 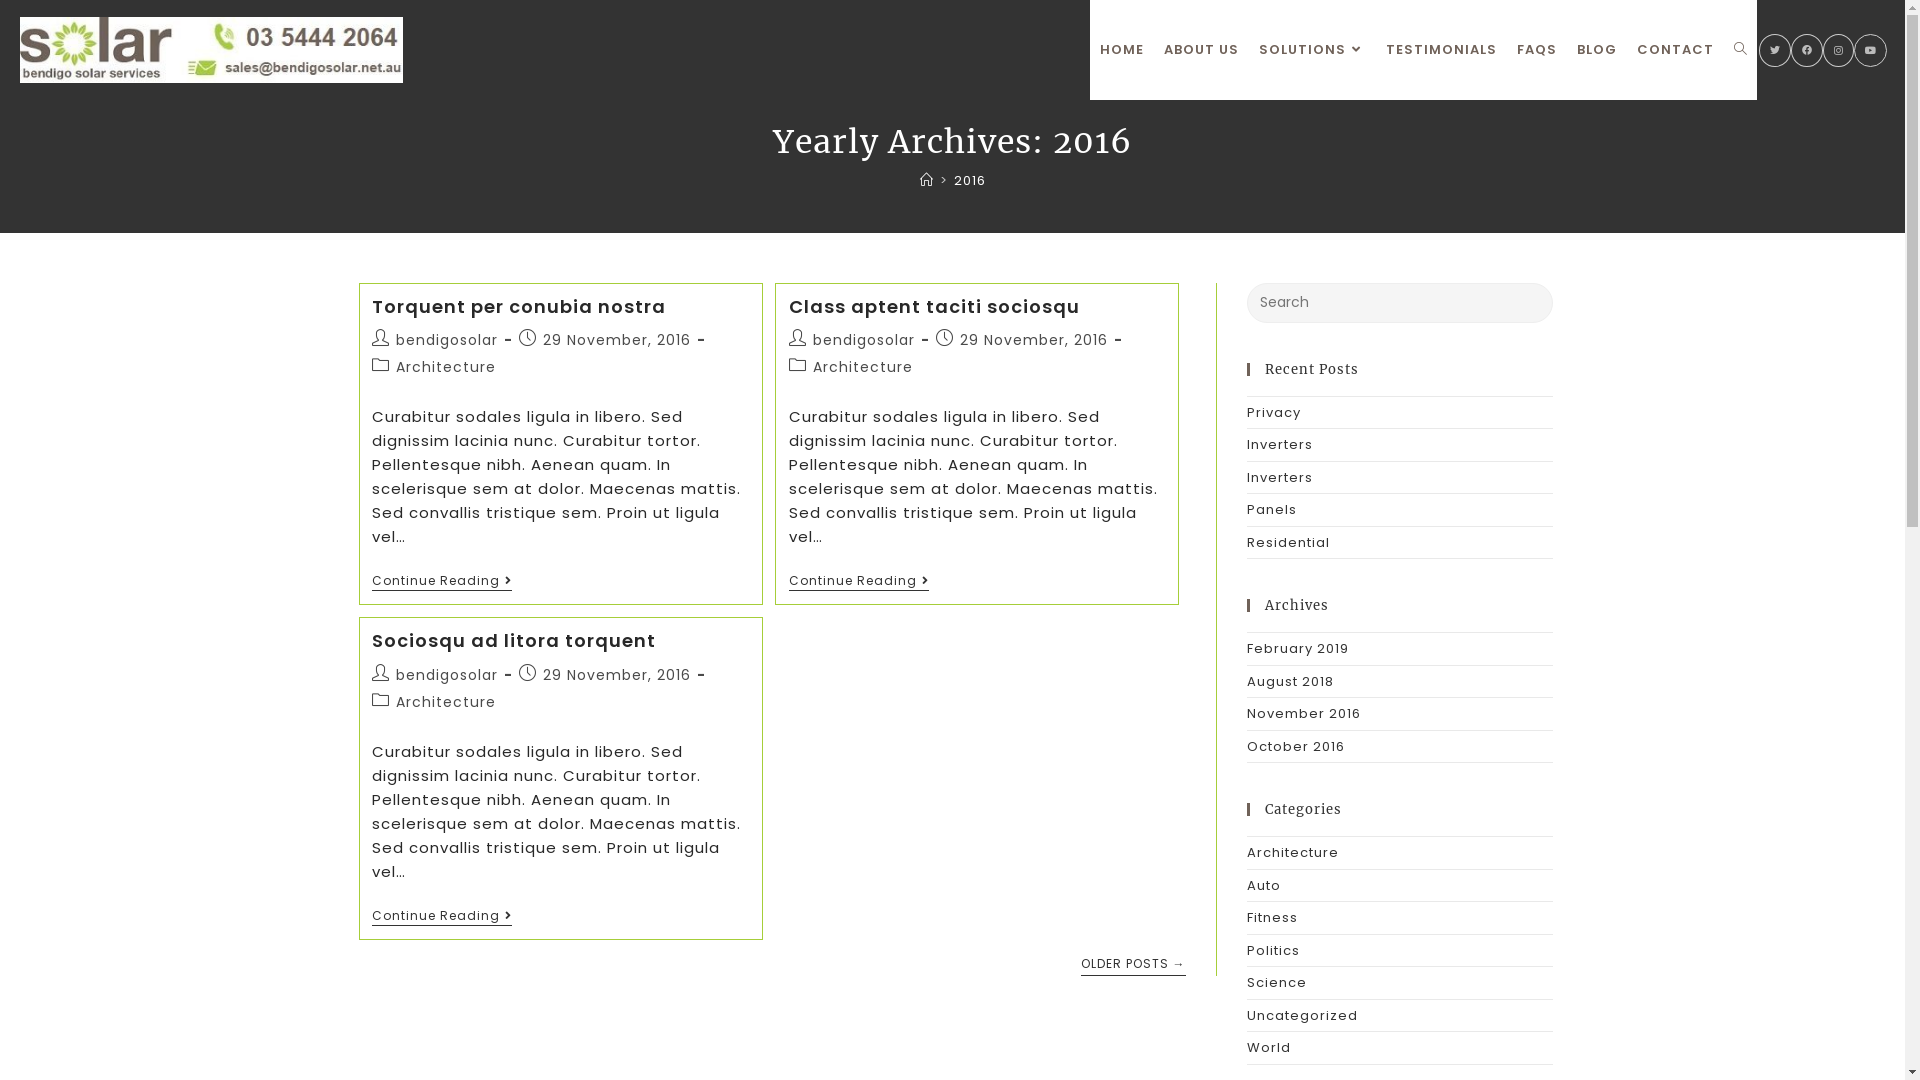 What do you see at coordinates (447, 340) in the screenshot?
I see `bendigosolar` at bounding box center [447, 340].